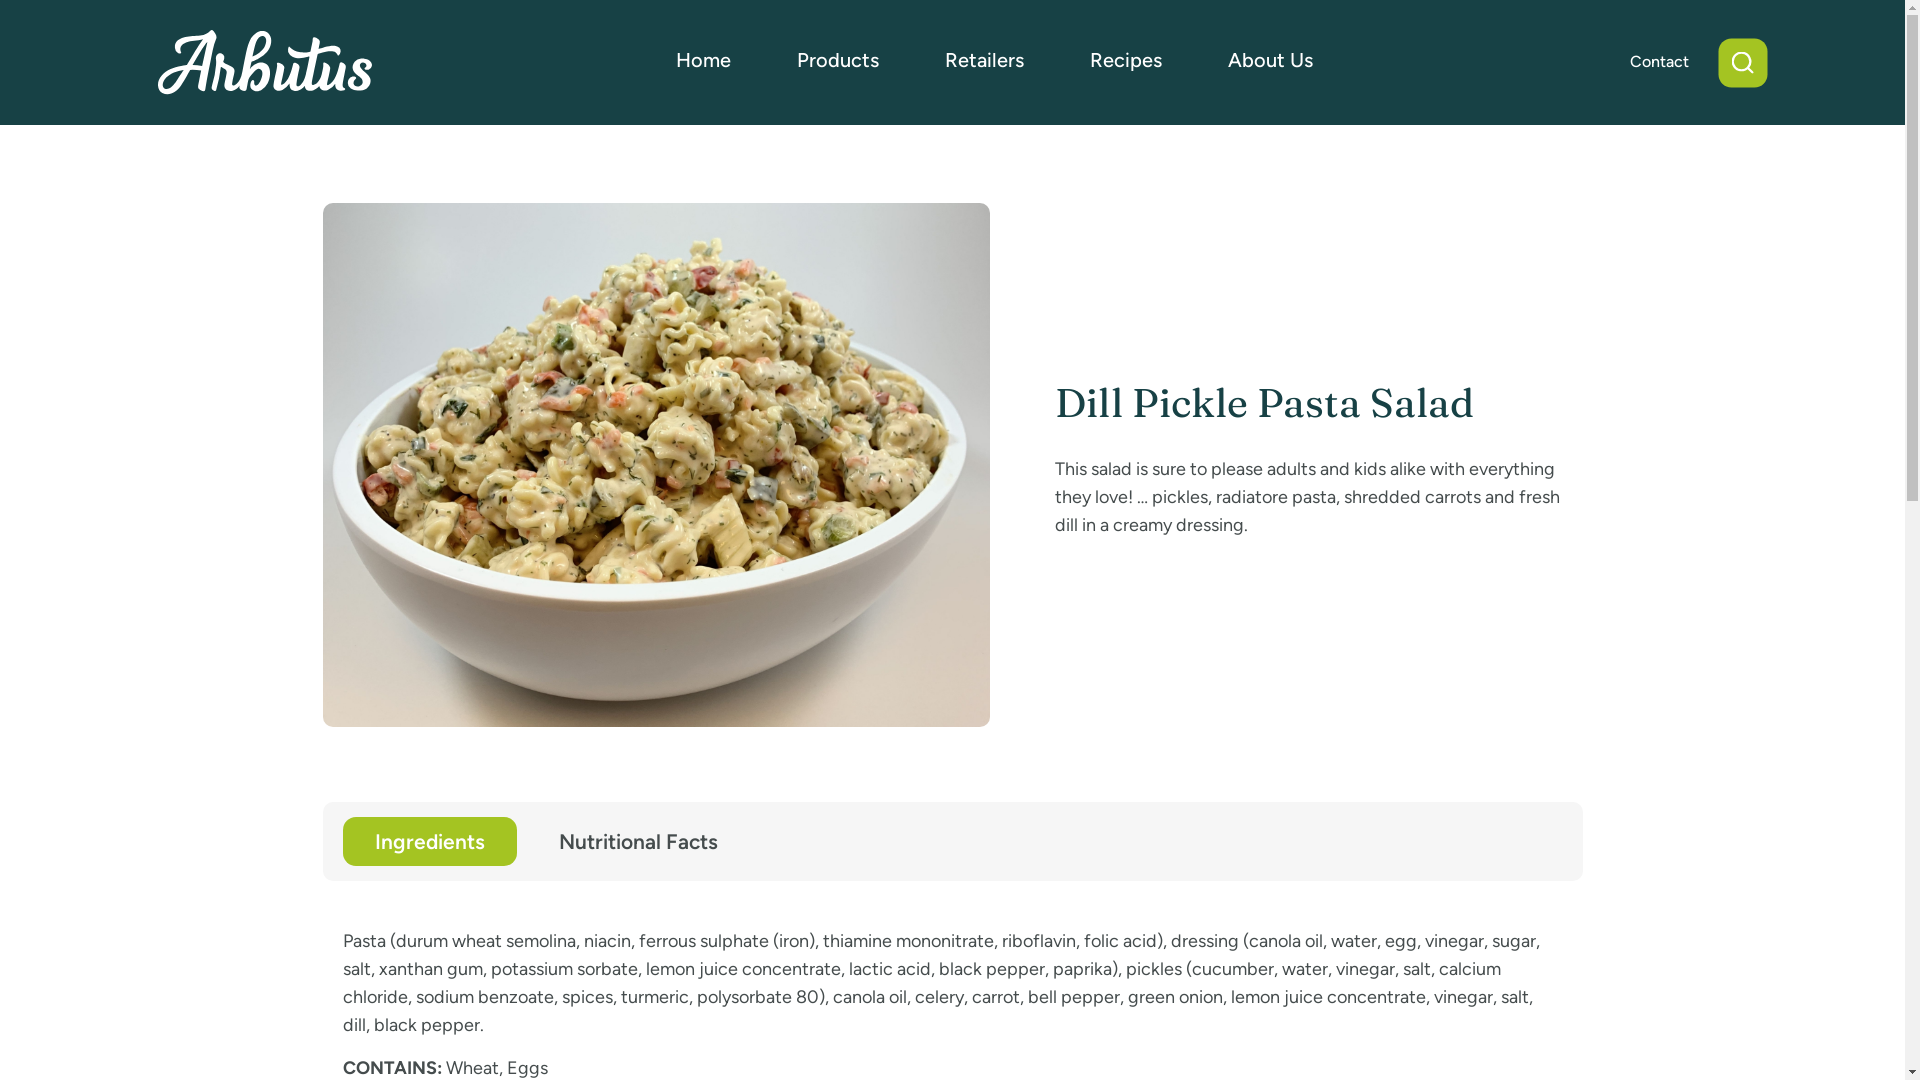 Image resolution: width=1920 pixels, height=1080 pixels. I want to click on Retailers, so click(984, 62).